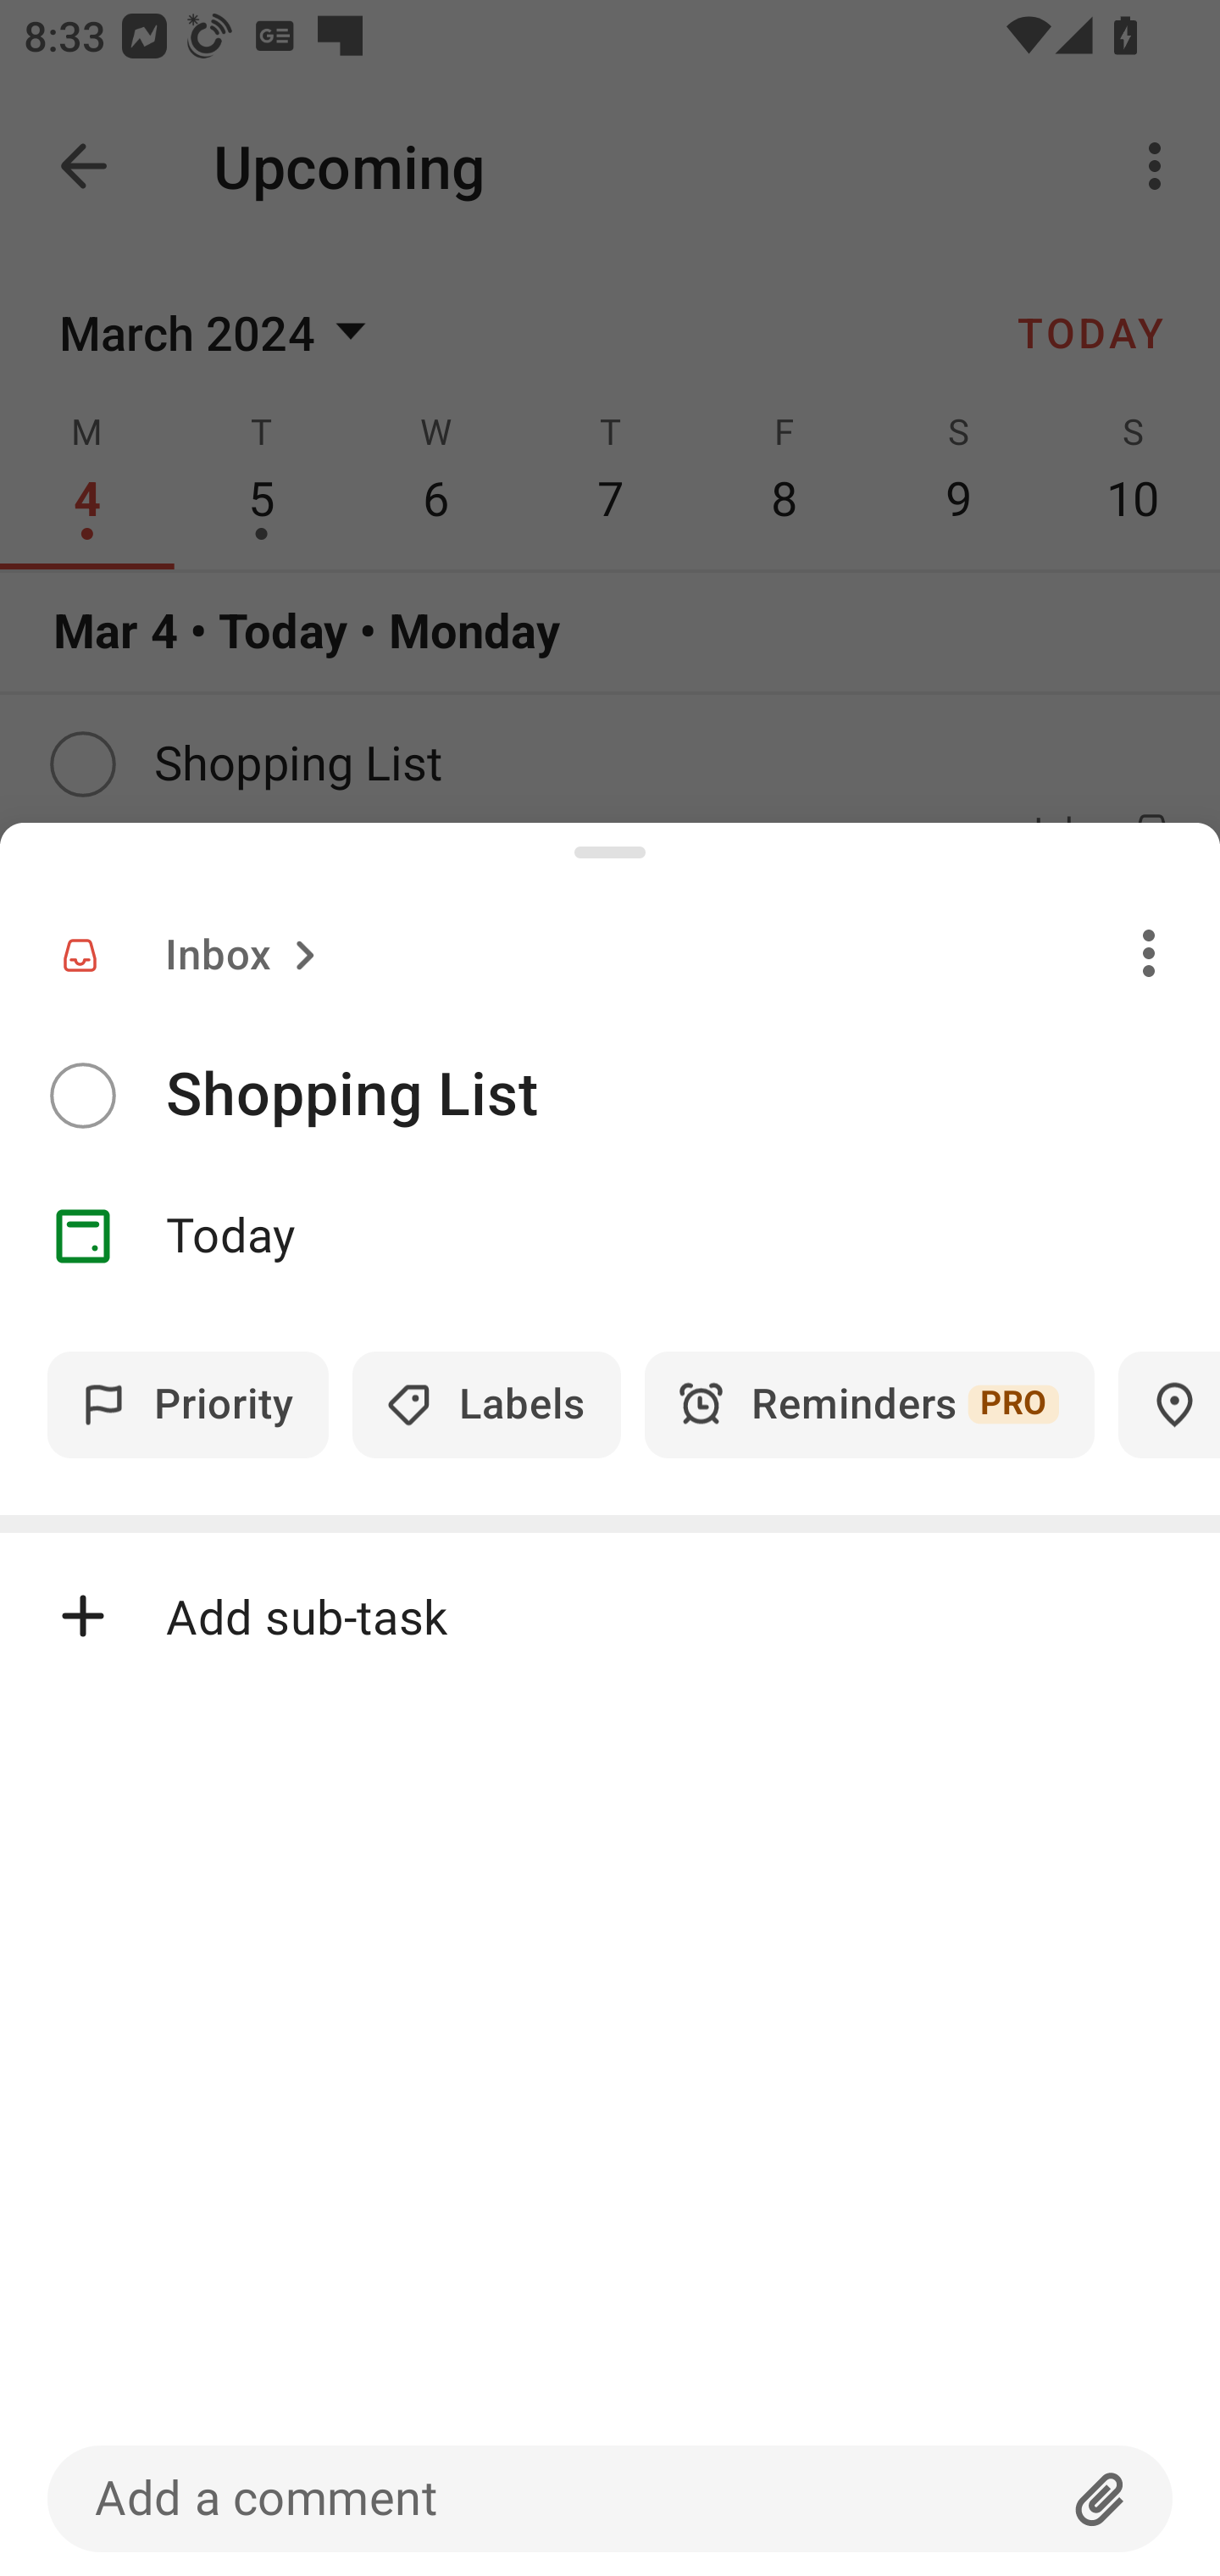 This screenshot has width=1220, height=2576. What do you see at coordinates (610, 2498) in the screenshot?
I see `Add a comment Attachment` at bounding box center [610, 2498].